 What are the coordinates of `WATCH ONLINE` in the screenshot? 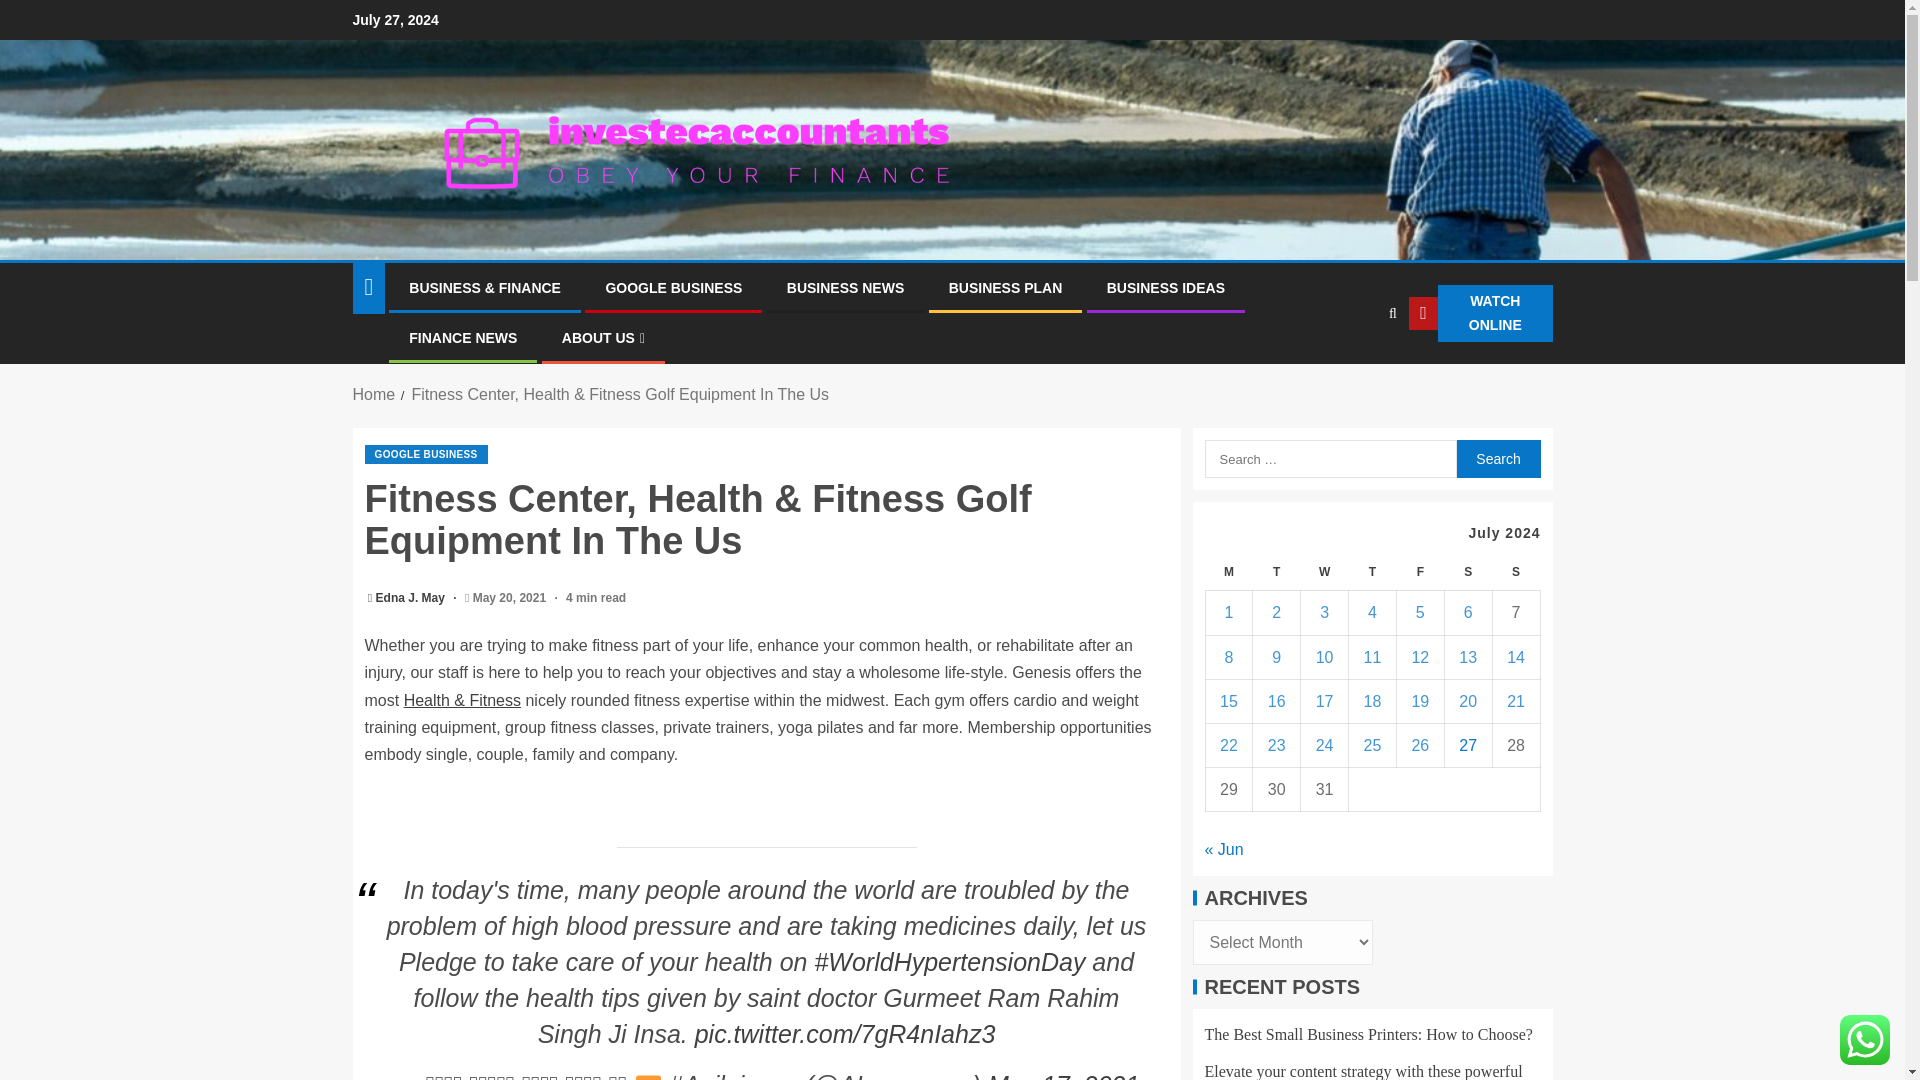 It's located at (1480, 314).